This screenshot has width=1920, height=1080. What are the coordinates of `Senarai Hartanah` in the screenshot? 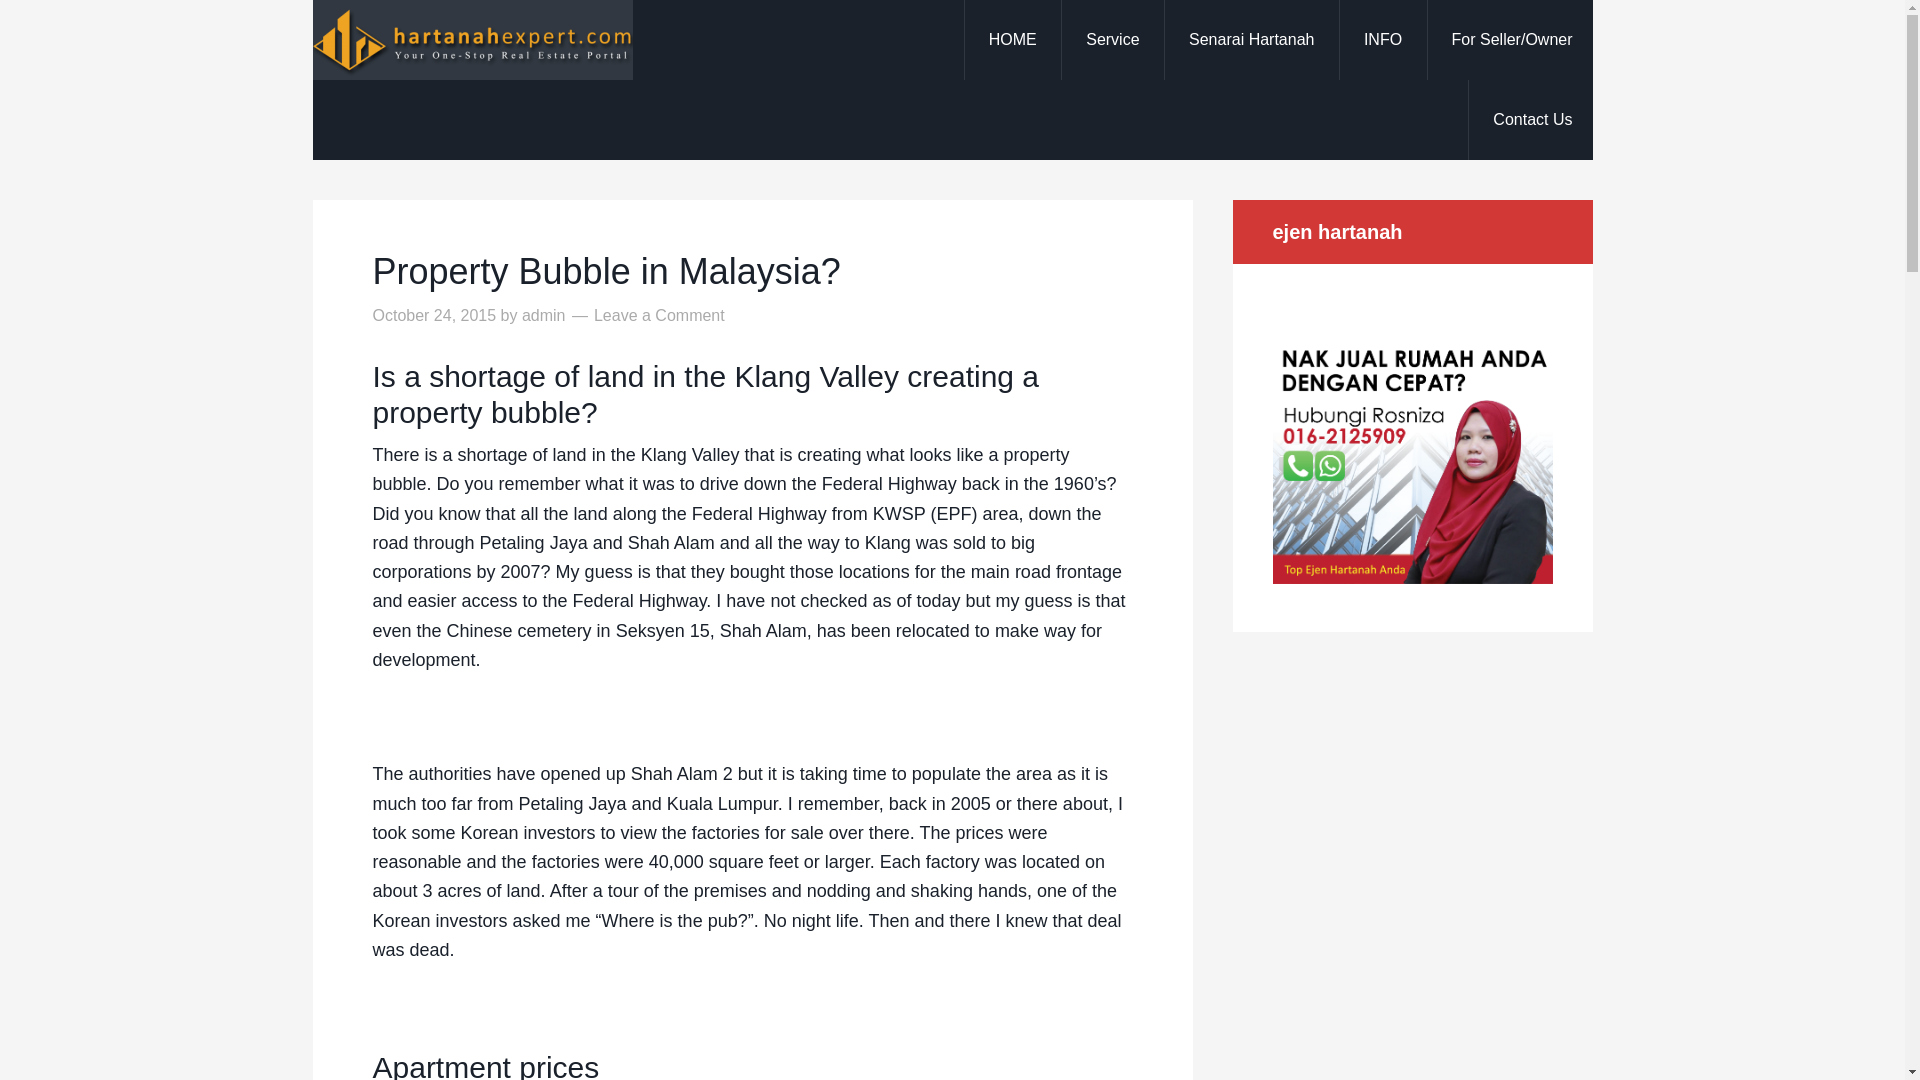 It's located at (1250, 40).